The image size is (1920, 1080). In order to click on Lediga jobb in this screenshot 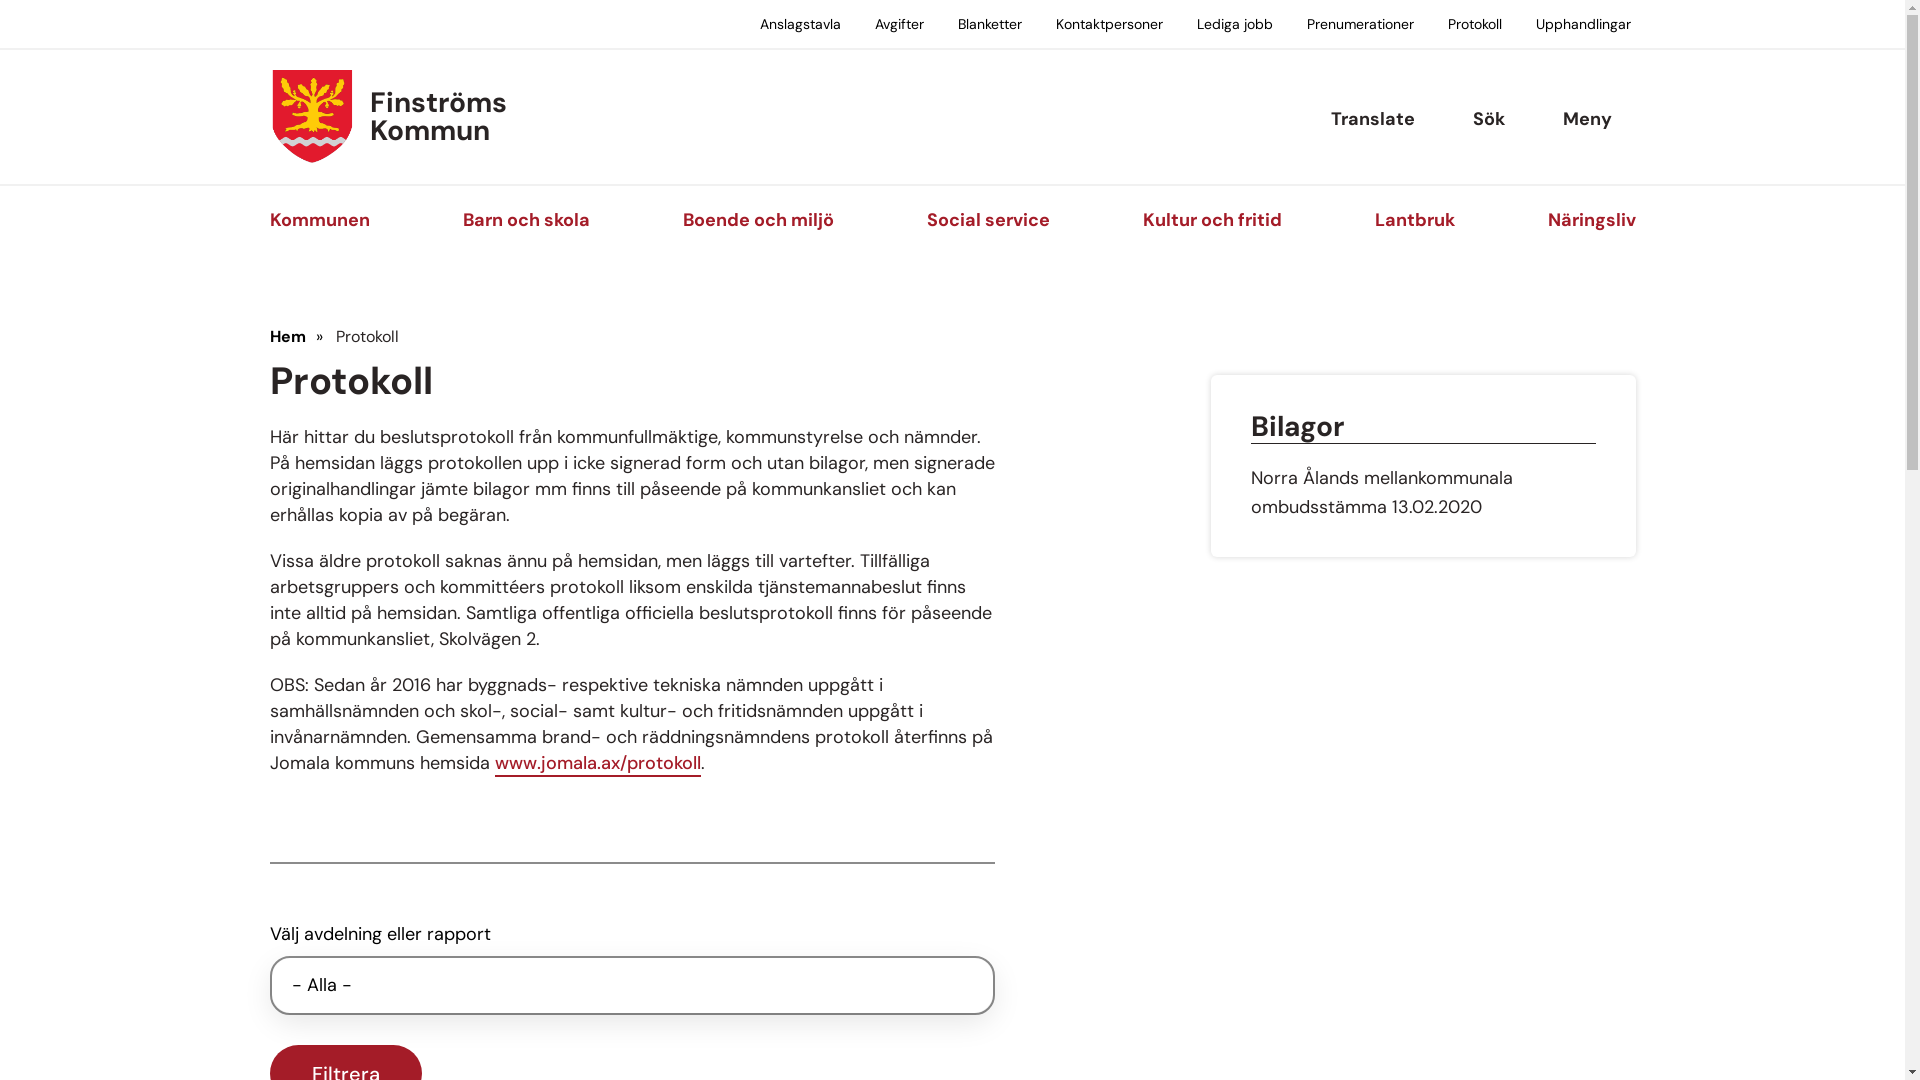, I will do `click(1235, 25)`.